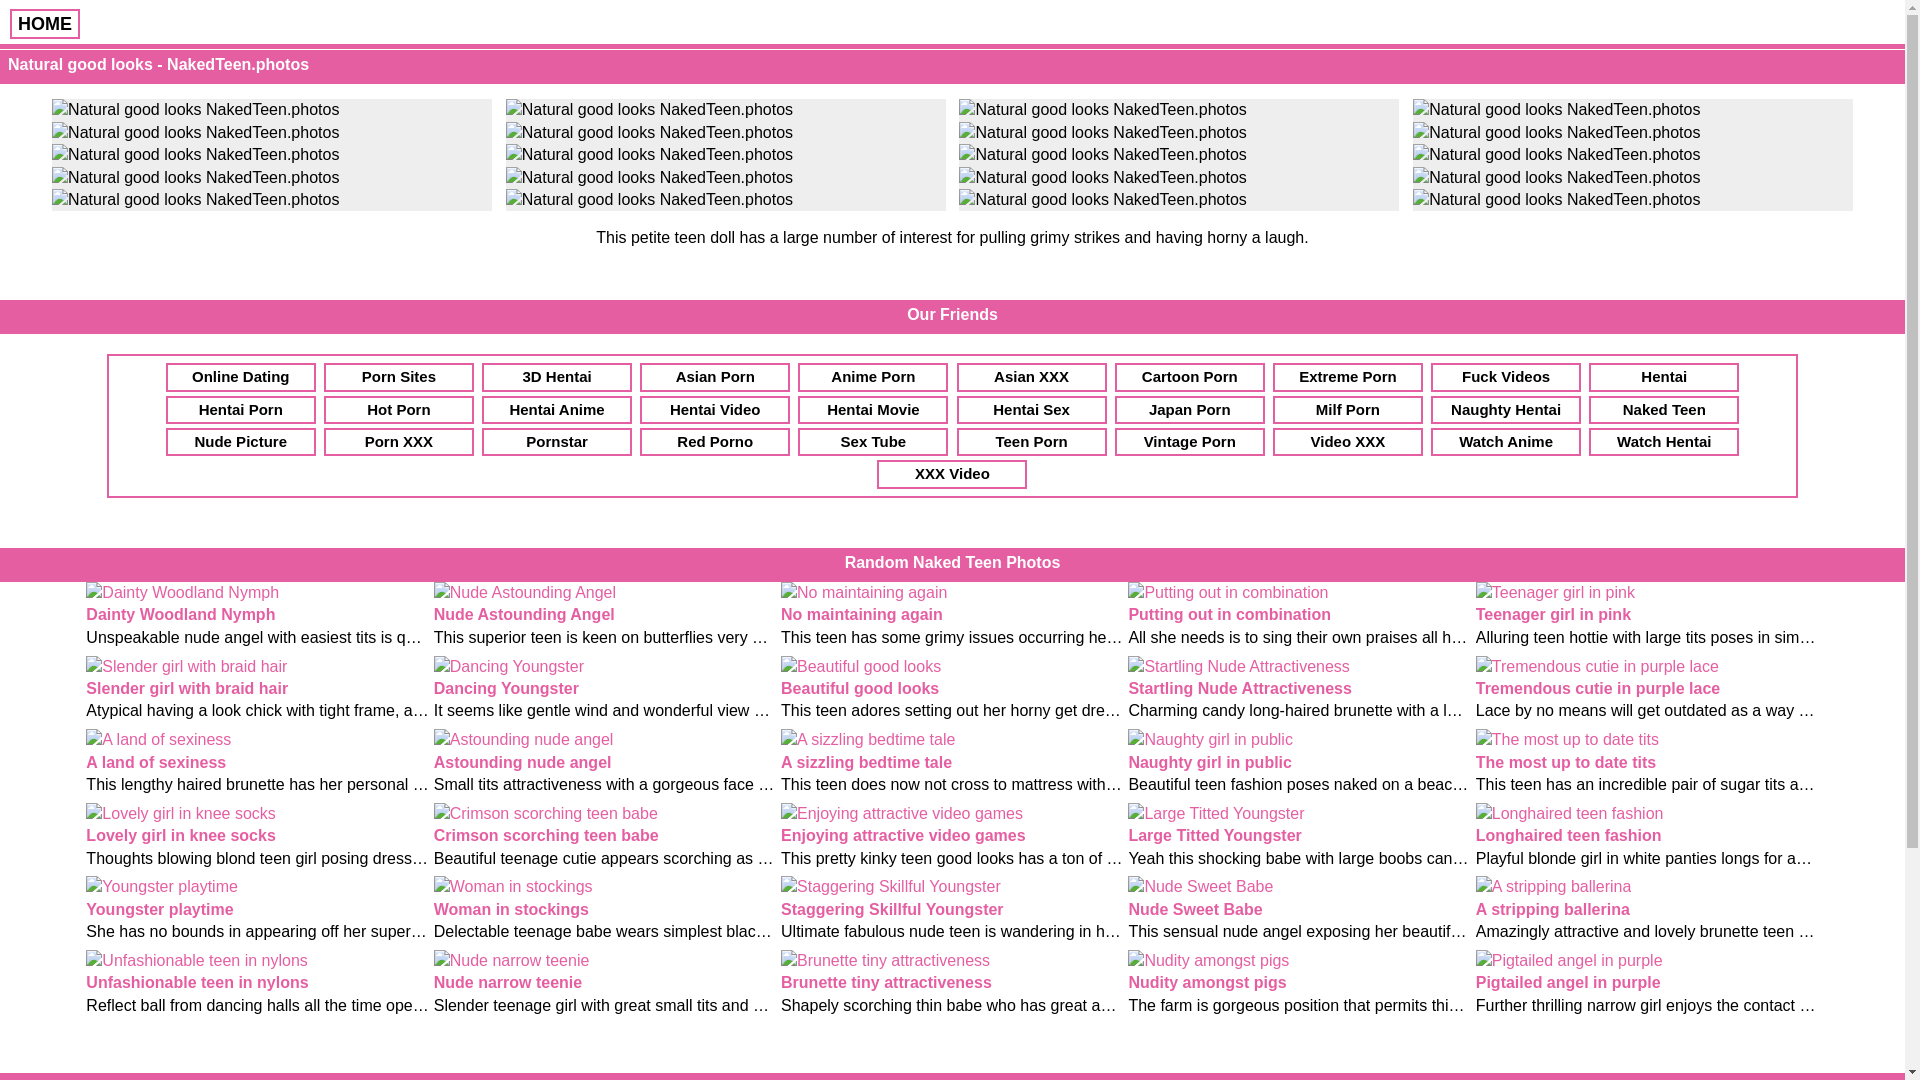 This screenshot has height=1080, width=1920. I want to click on Hentai, so click(1664, 376).